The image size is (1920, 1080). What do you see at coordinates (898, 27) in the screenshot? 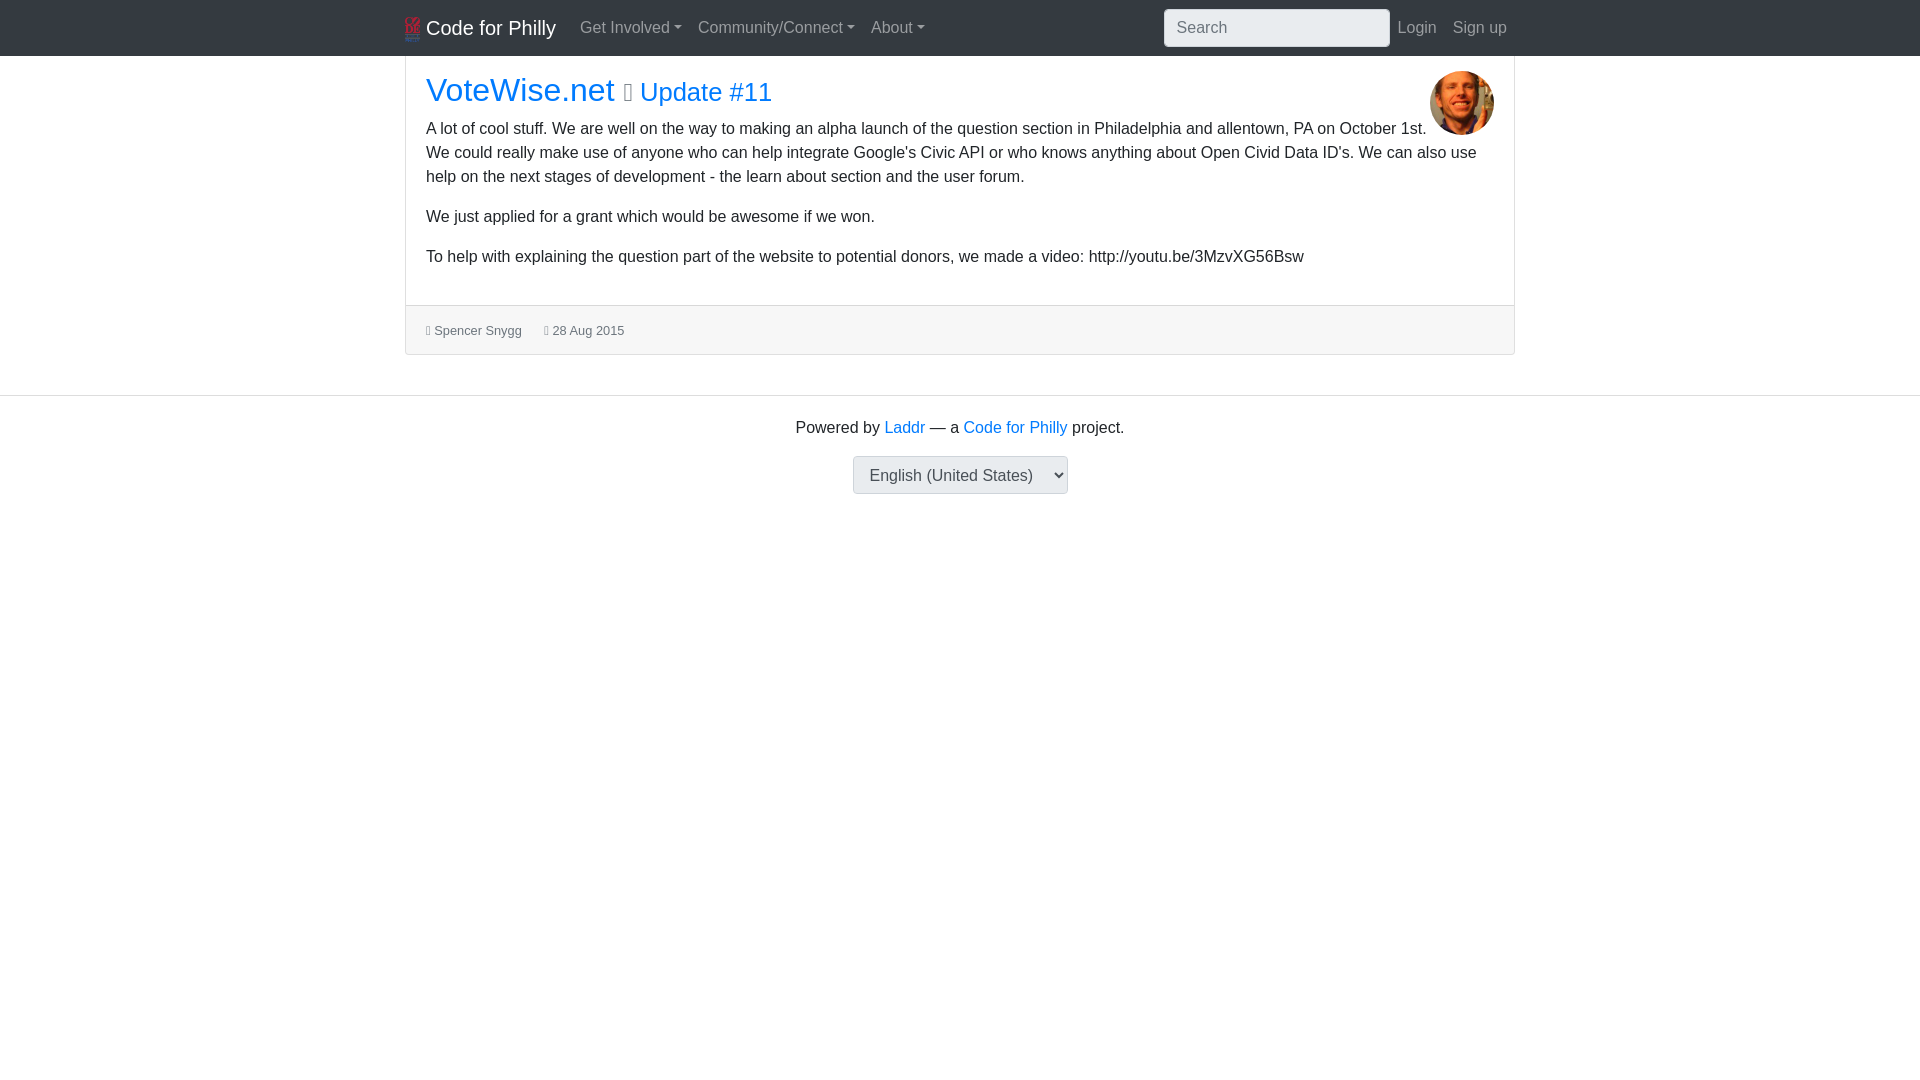
I see `About` at bounding box center [898, 27].